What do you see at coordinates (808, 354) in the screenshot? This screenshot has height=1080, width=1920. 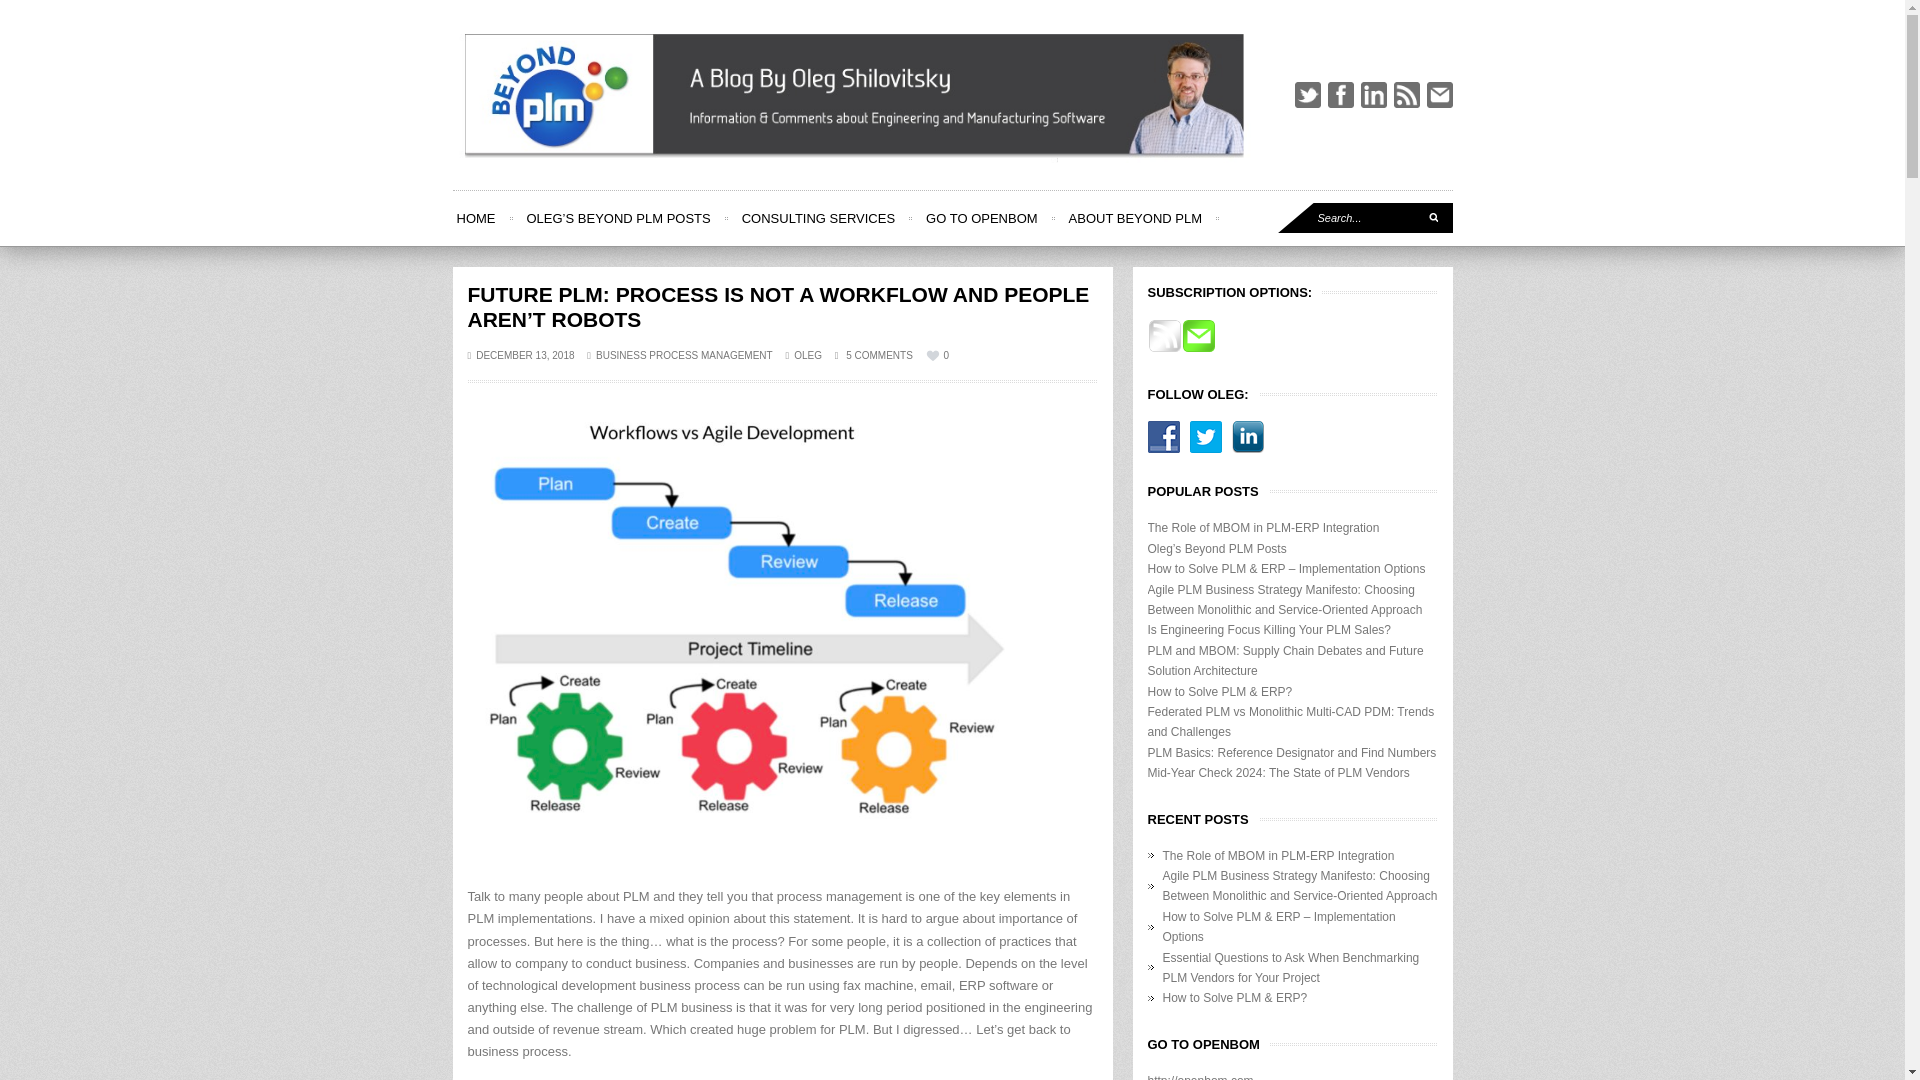 I see `OLEG` at bounding box center [808, 354].